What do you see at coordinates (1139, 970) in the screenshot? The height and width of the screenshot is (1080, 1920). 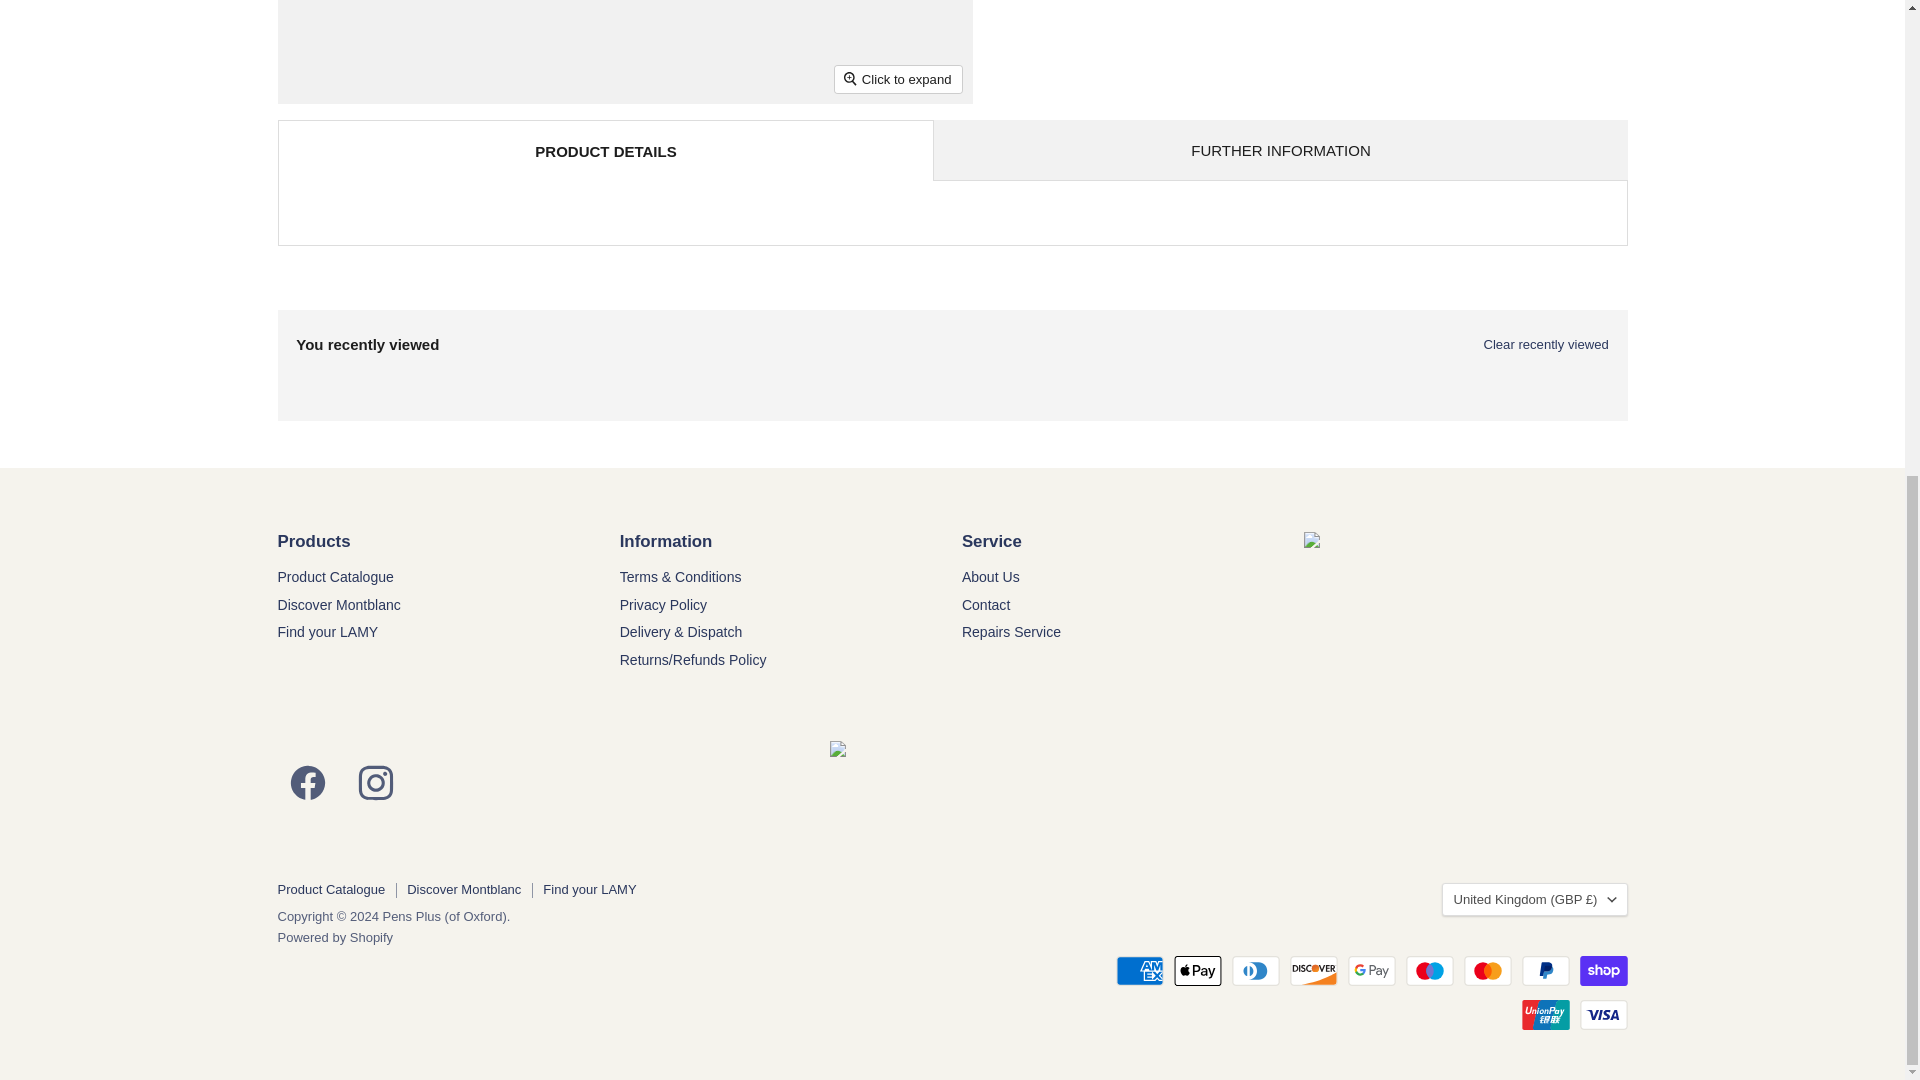 I see `American Express` at bounding box center [1139, 970].